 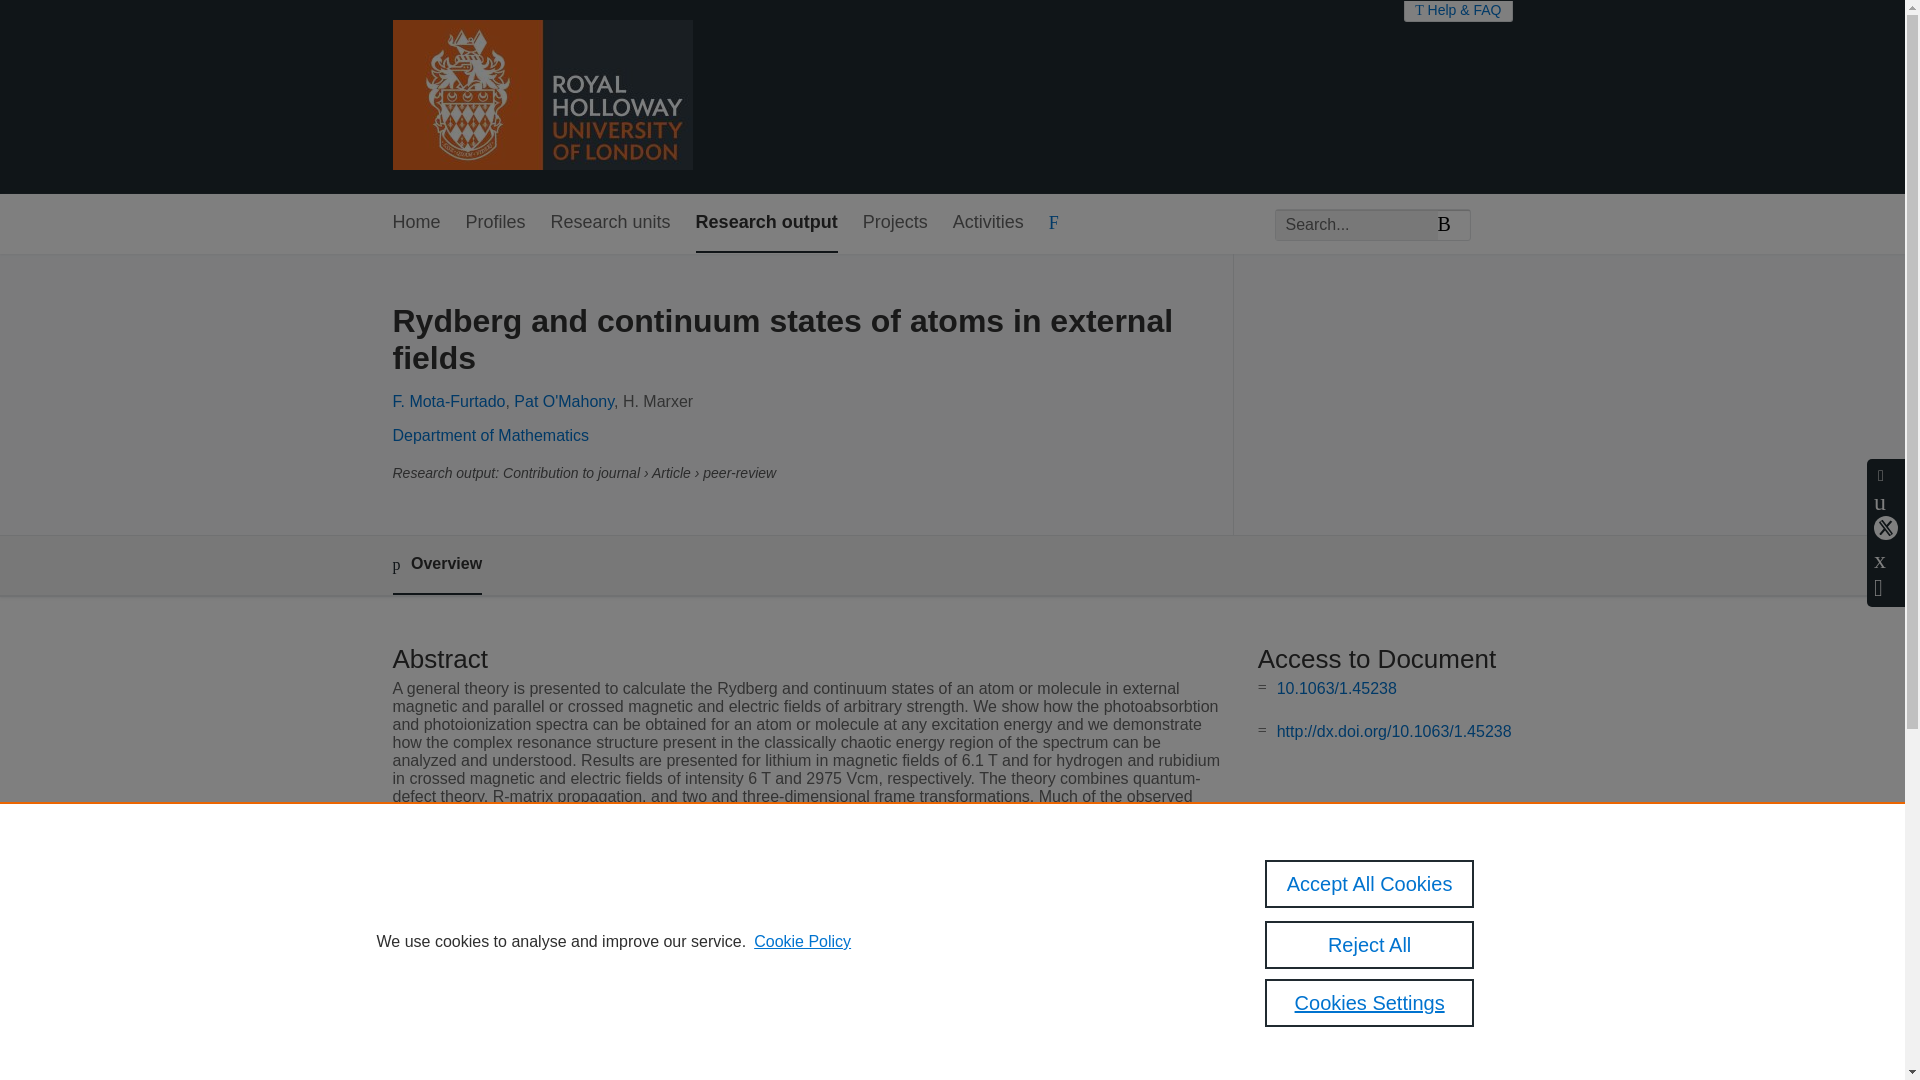 I want to click on F. Mota-Furtado, so click(x=448, y=402).